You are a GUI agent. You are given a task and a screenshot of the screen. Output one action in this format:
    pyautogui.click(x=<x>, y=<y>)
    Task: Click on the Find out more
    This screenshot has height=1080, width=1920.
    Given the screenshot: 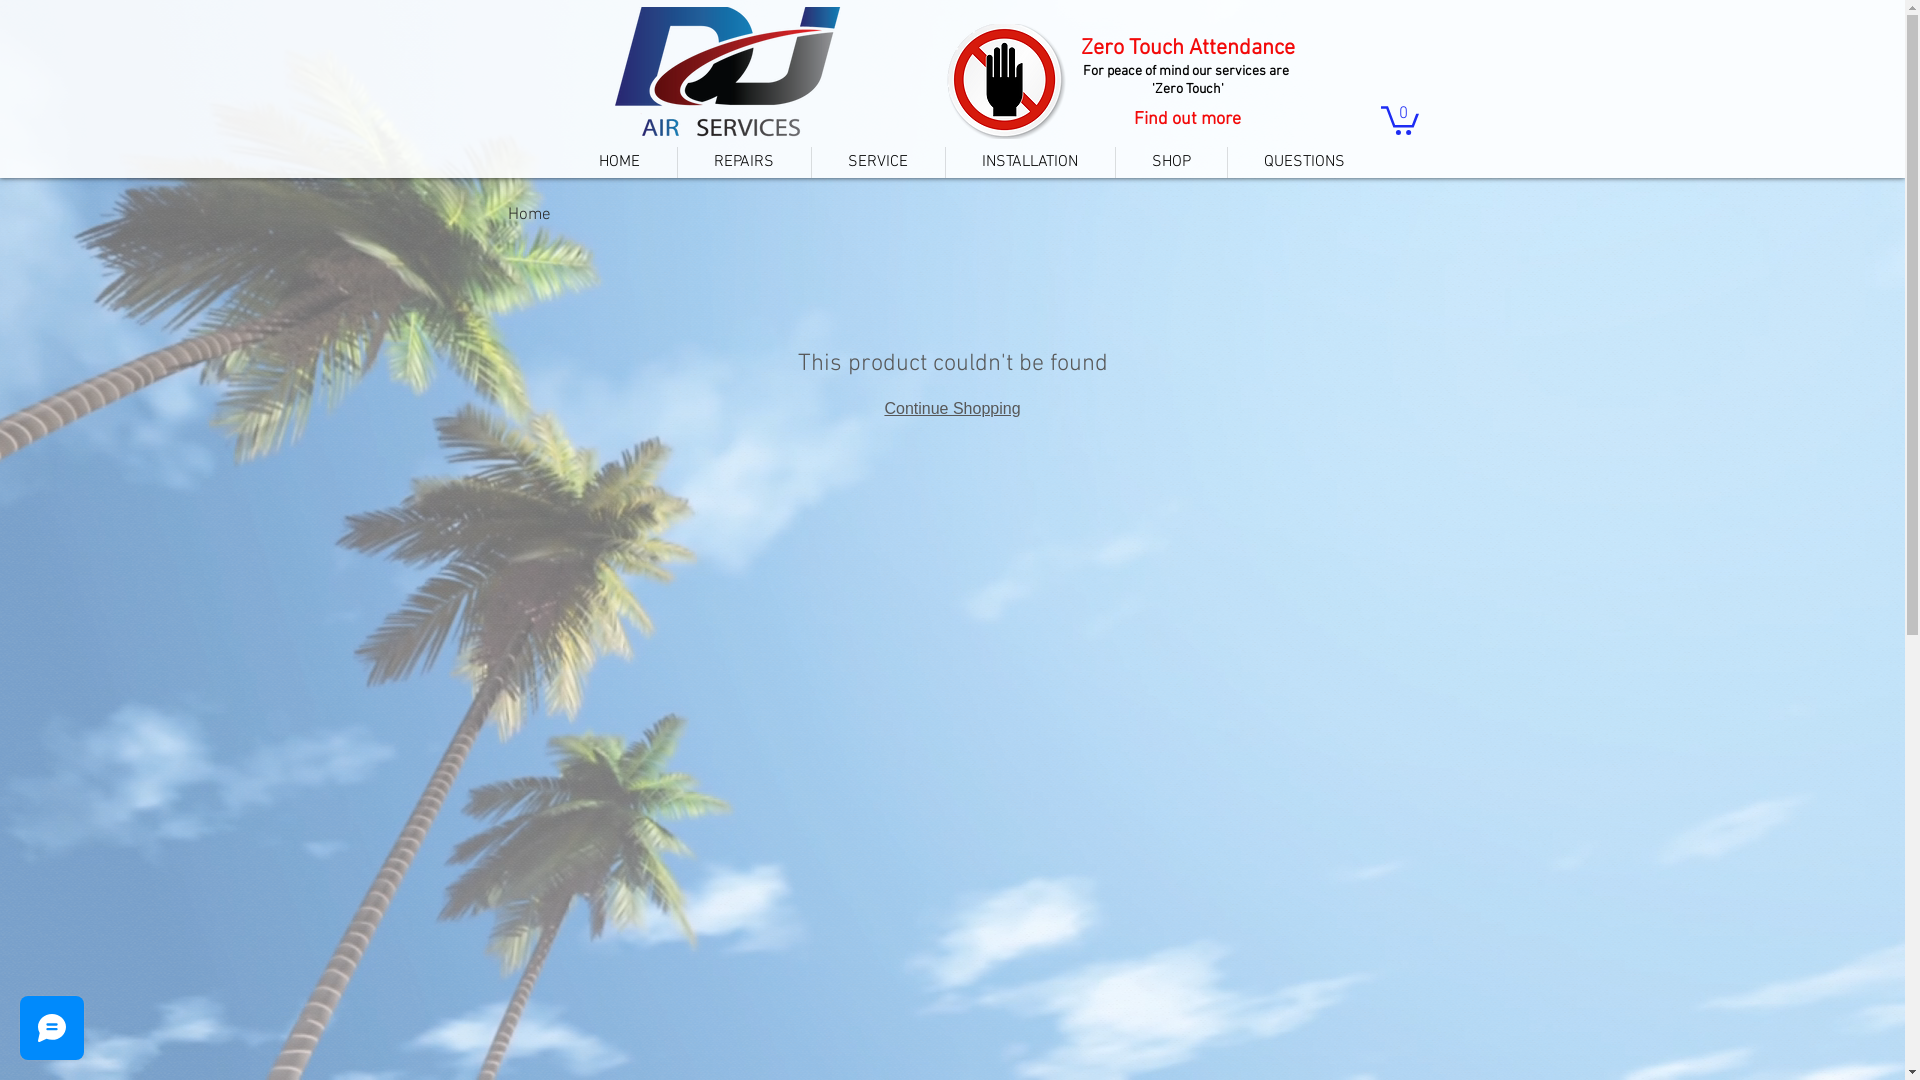 What is the action you would take?
    pyautogui.click(x=1187, y=119)
    